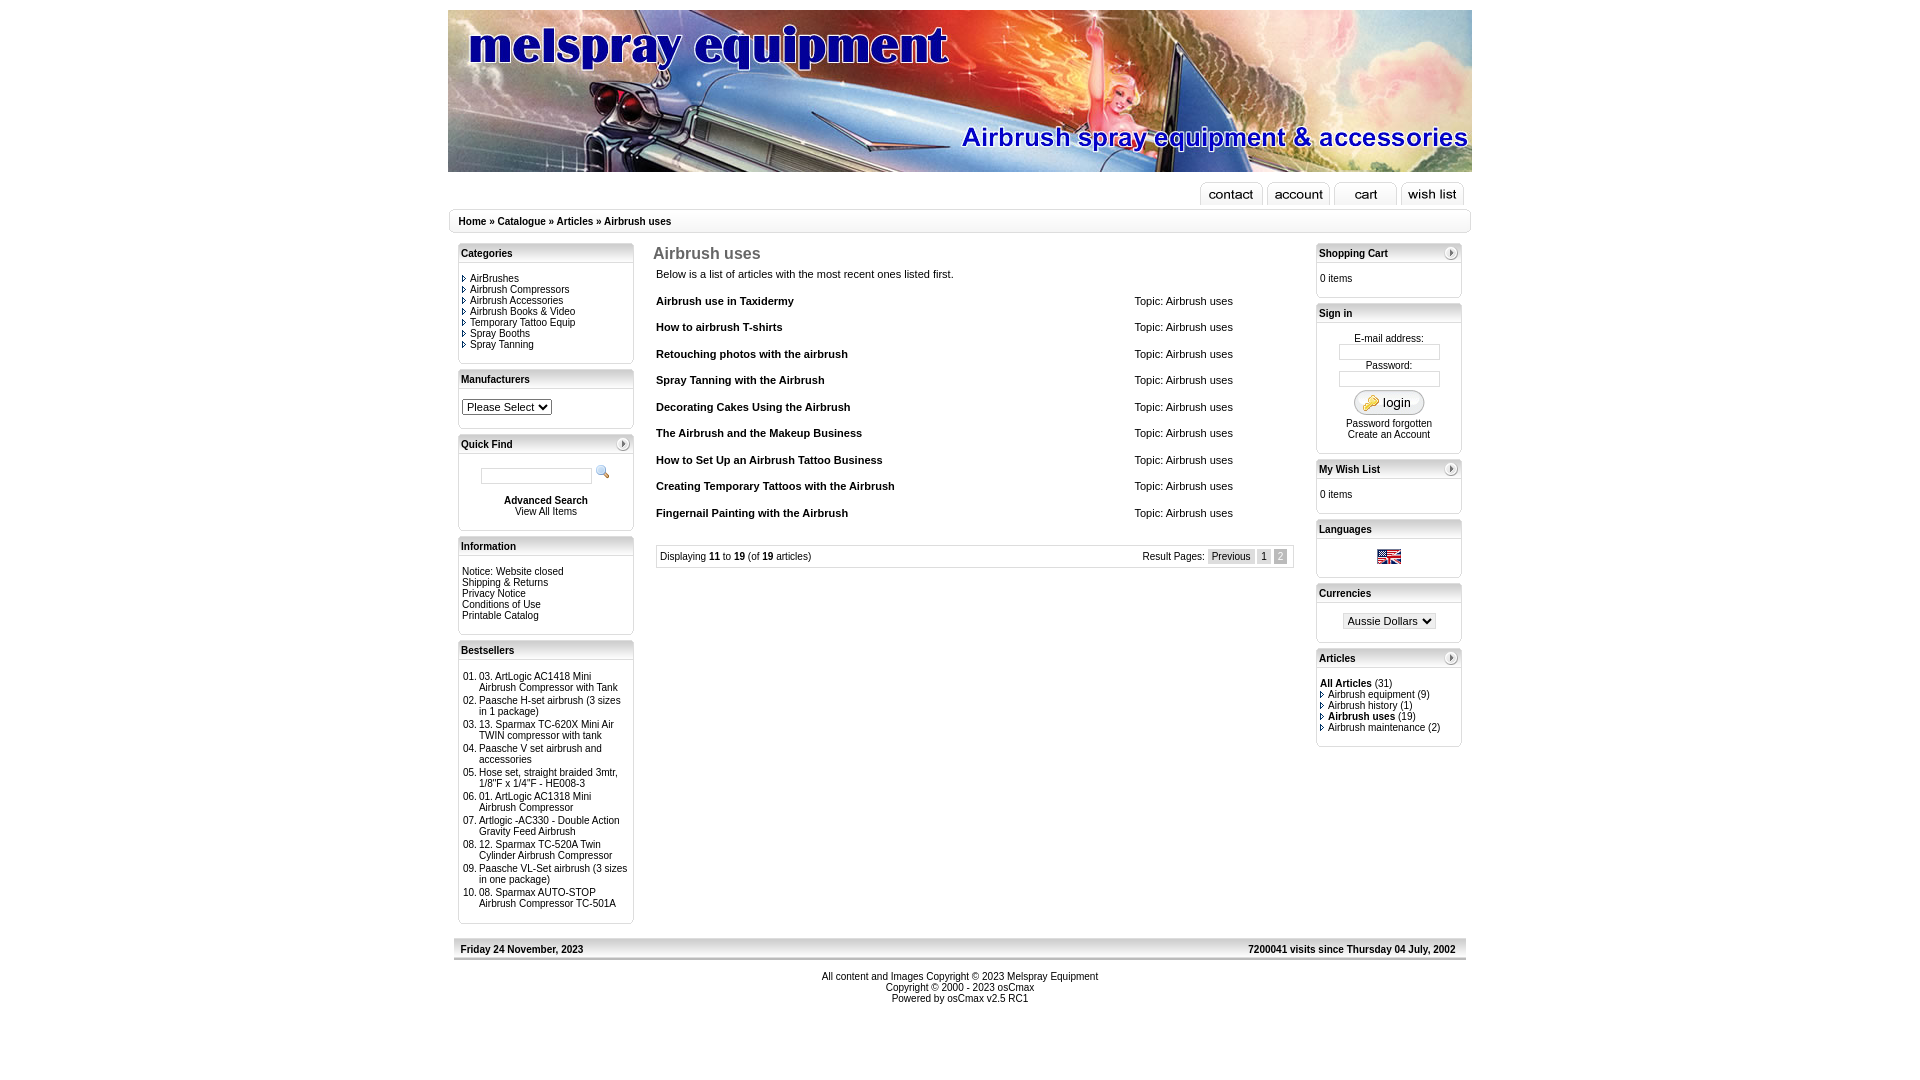 Image resolution: width=1920 pixels, height=1080 pixels. What do you see at coordinates (1346, 684) in the screenshot?
I see `All Articles` at bounding box center [1346, 684].